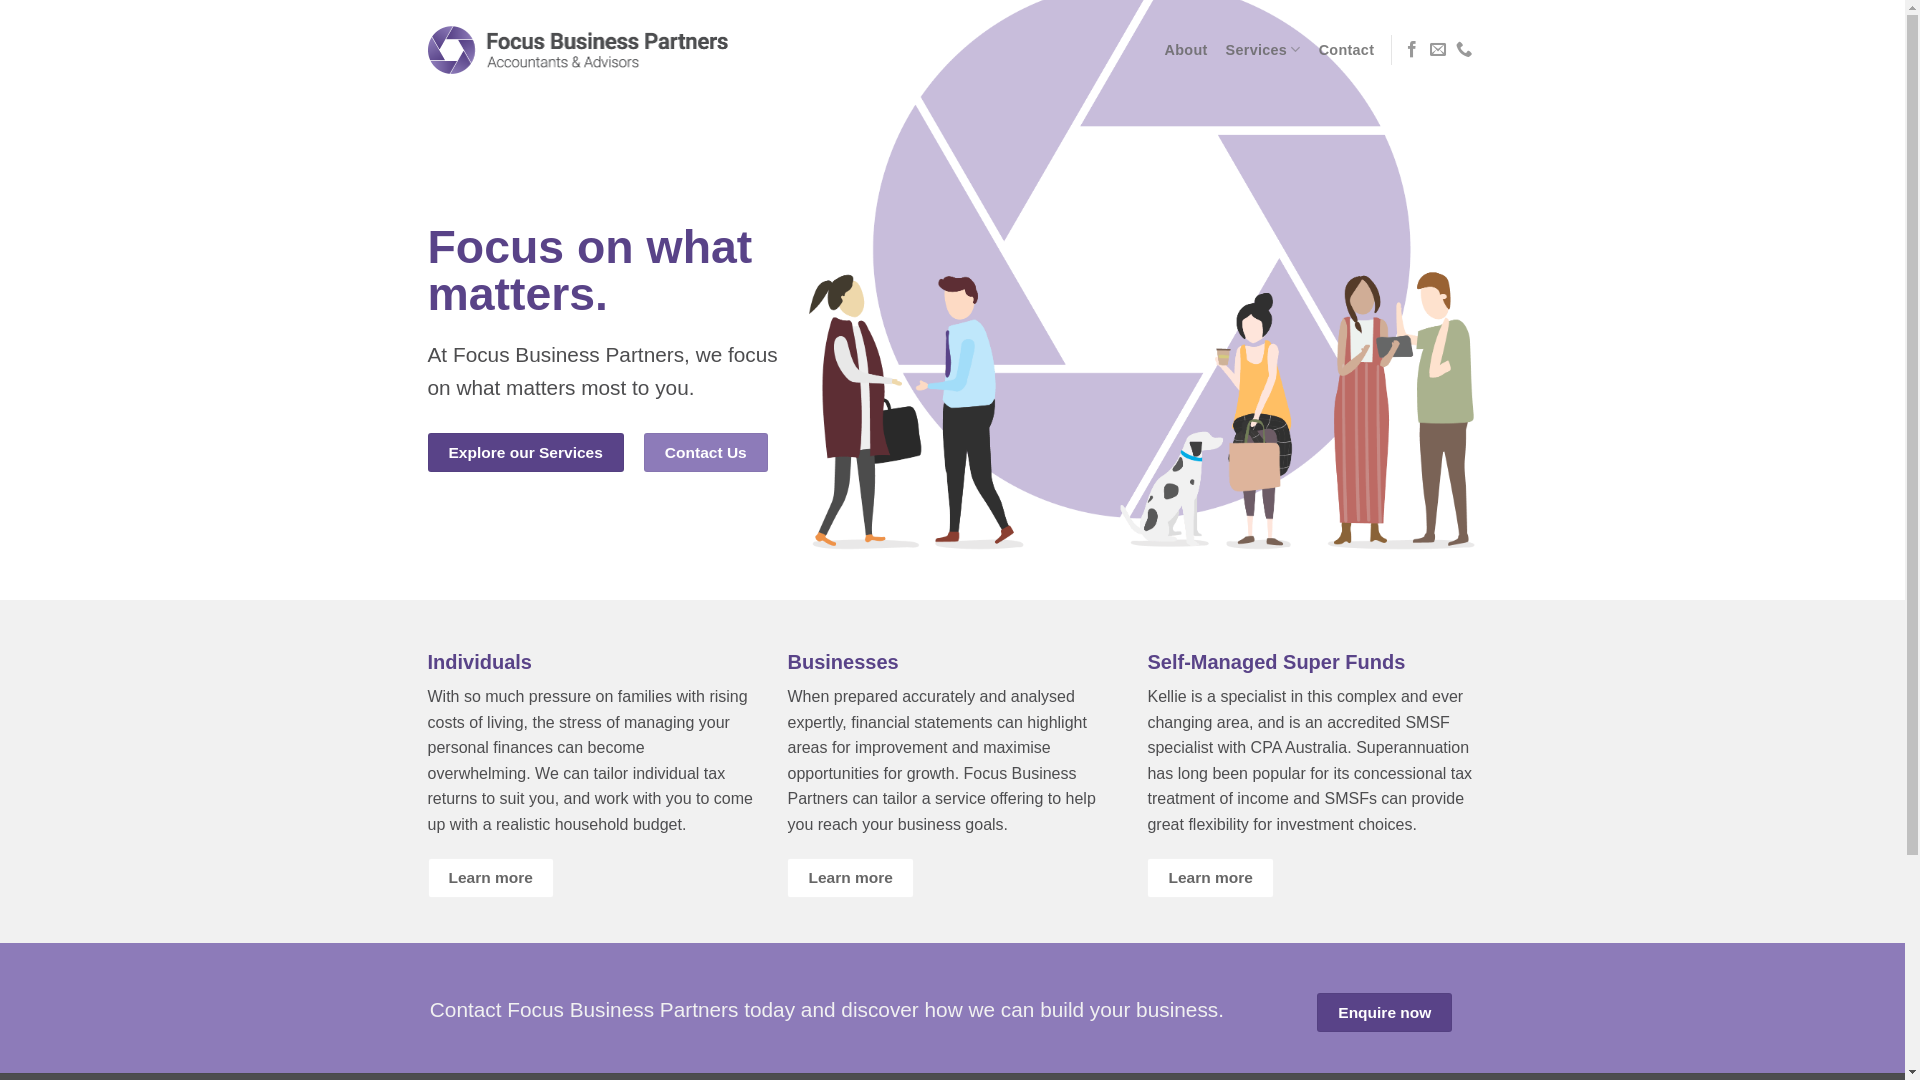 Image resolution: width=1920 pixels, height=1080 pixels. Describe the element at coordinates (480, 662) in the screenshot. I see `Individuals` at that location.